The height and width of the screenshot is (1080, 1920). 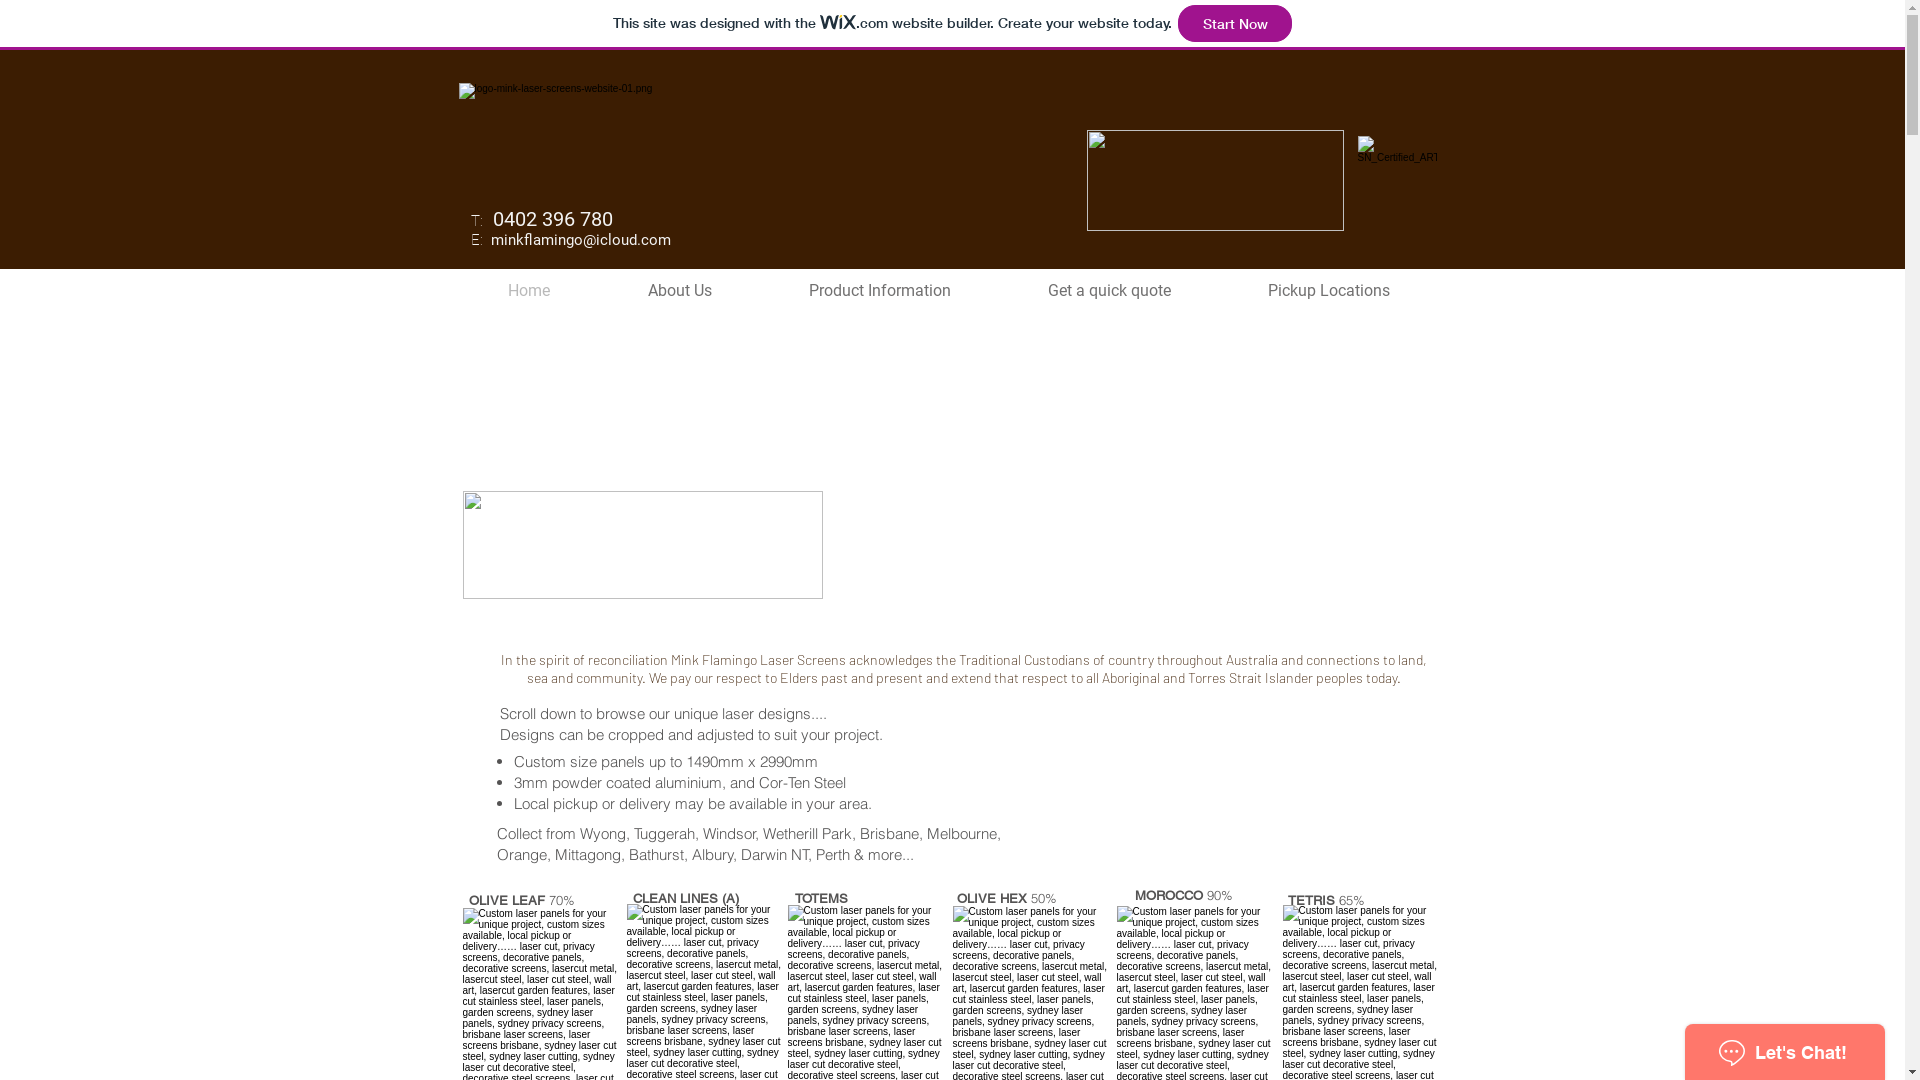 What do you see at coordinates (824, 698) in the screenshot?
I see `www.minkflamingoscreens.com.au` at bounding box center [824, 698].